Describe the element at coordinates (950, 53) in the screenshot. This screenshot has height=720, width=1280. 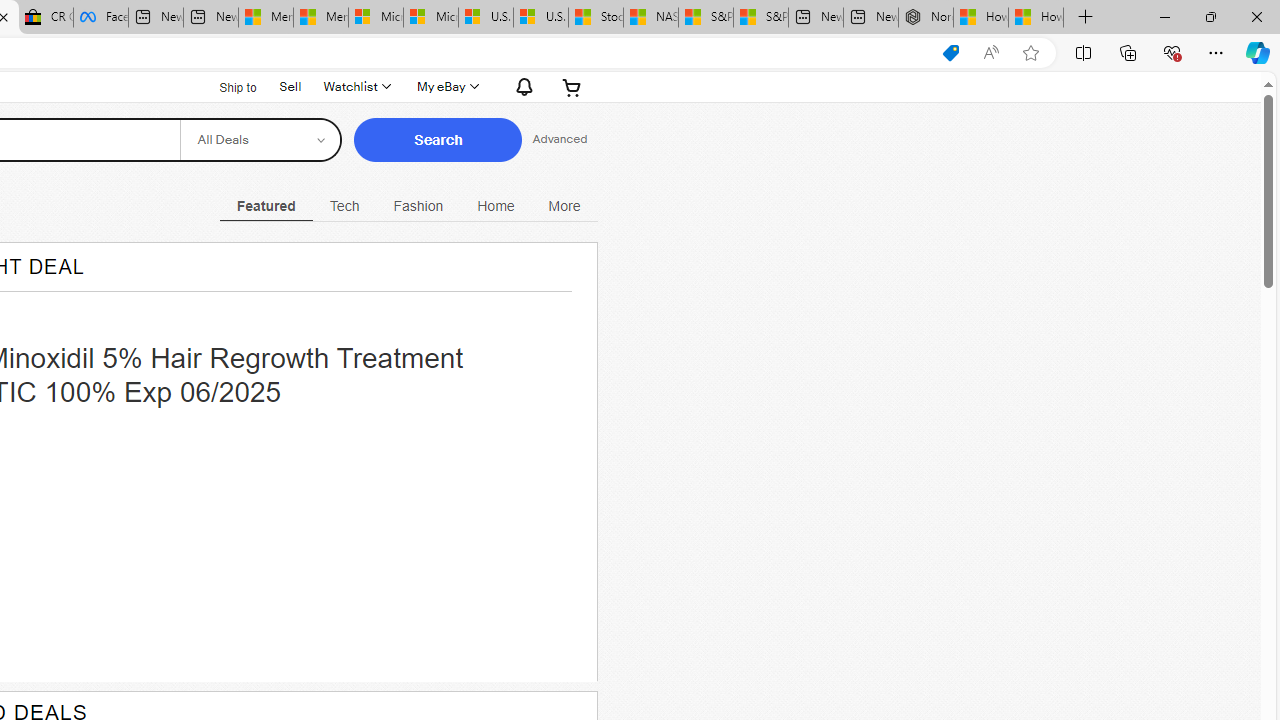
I see `This site has coupons! Shopping in Microsoft Edge` at that location.